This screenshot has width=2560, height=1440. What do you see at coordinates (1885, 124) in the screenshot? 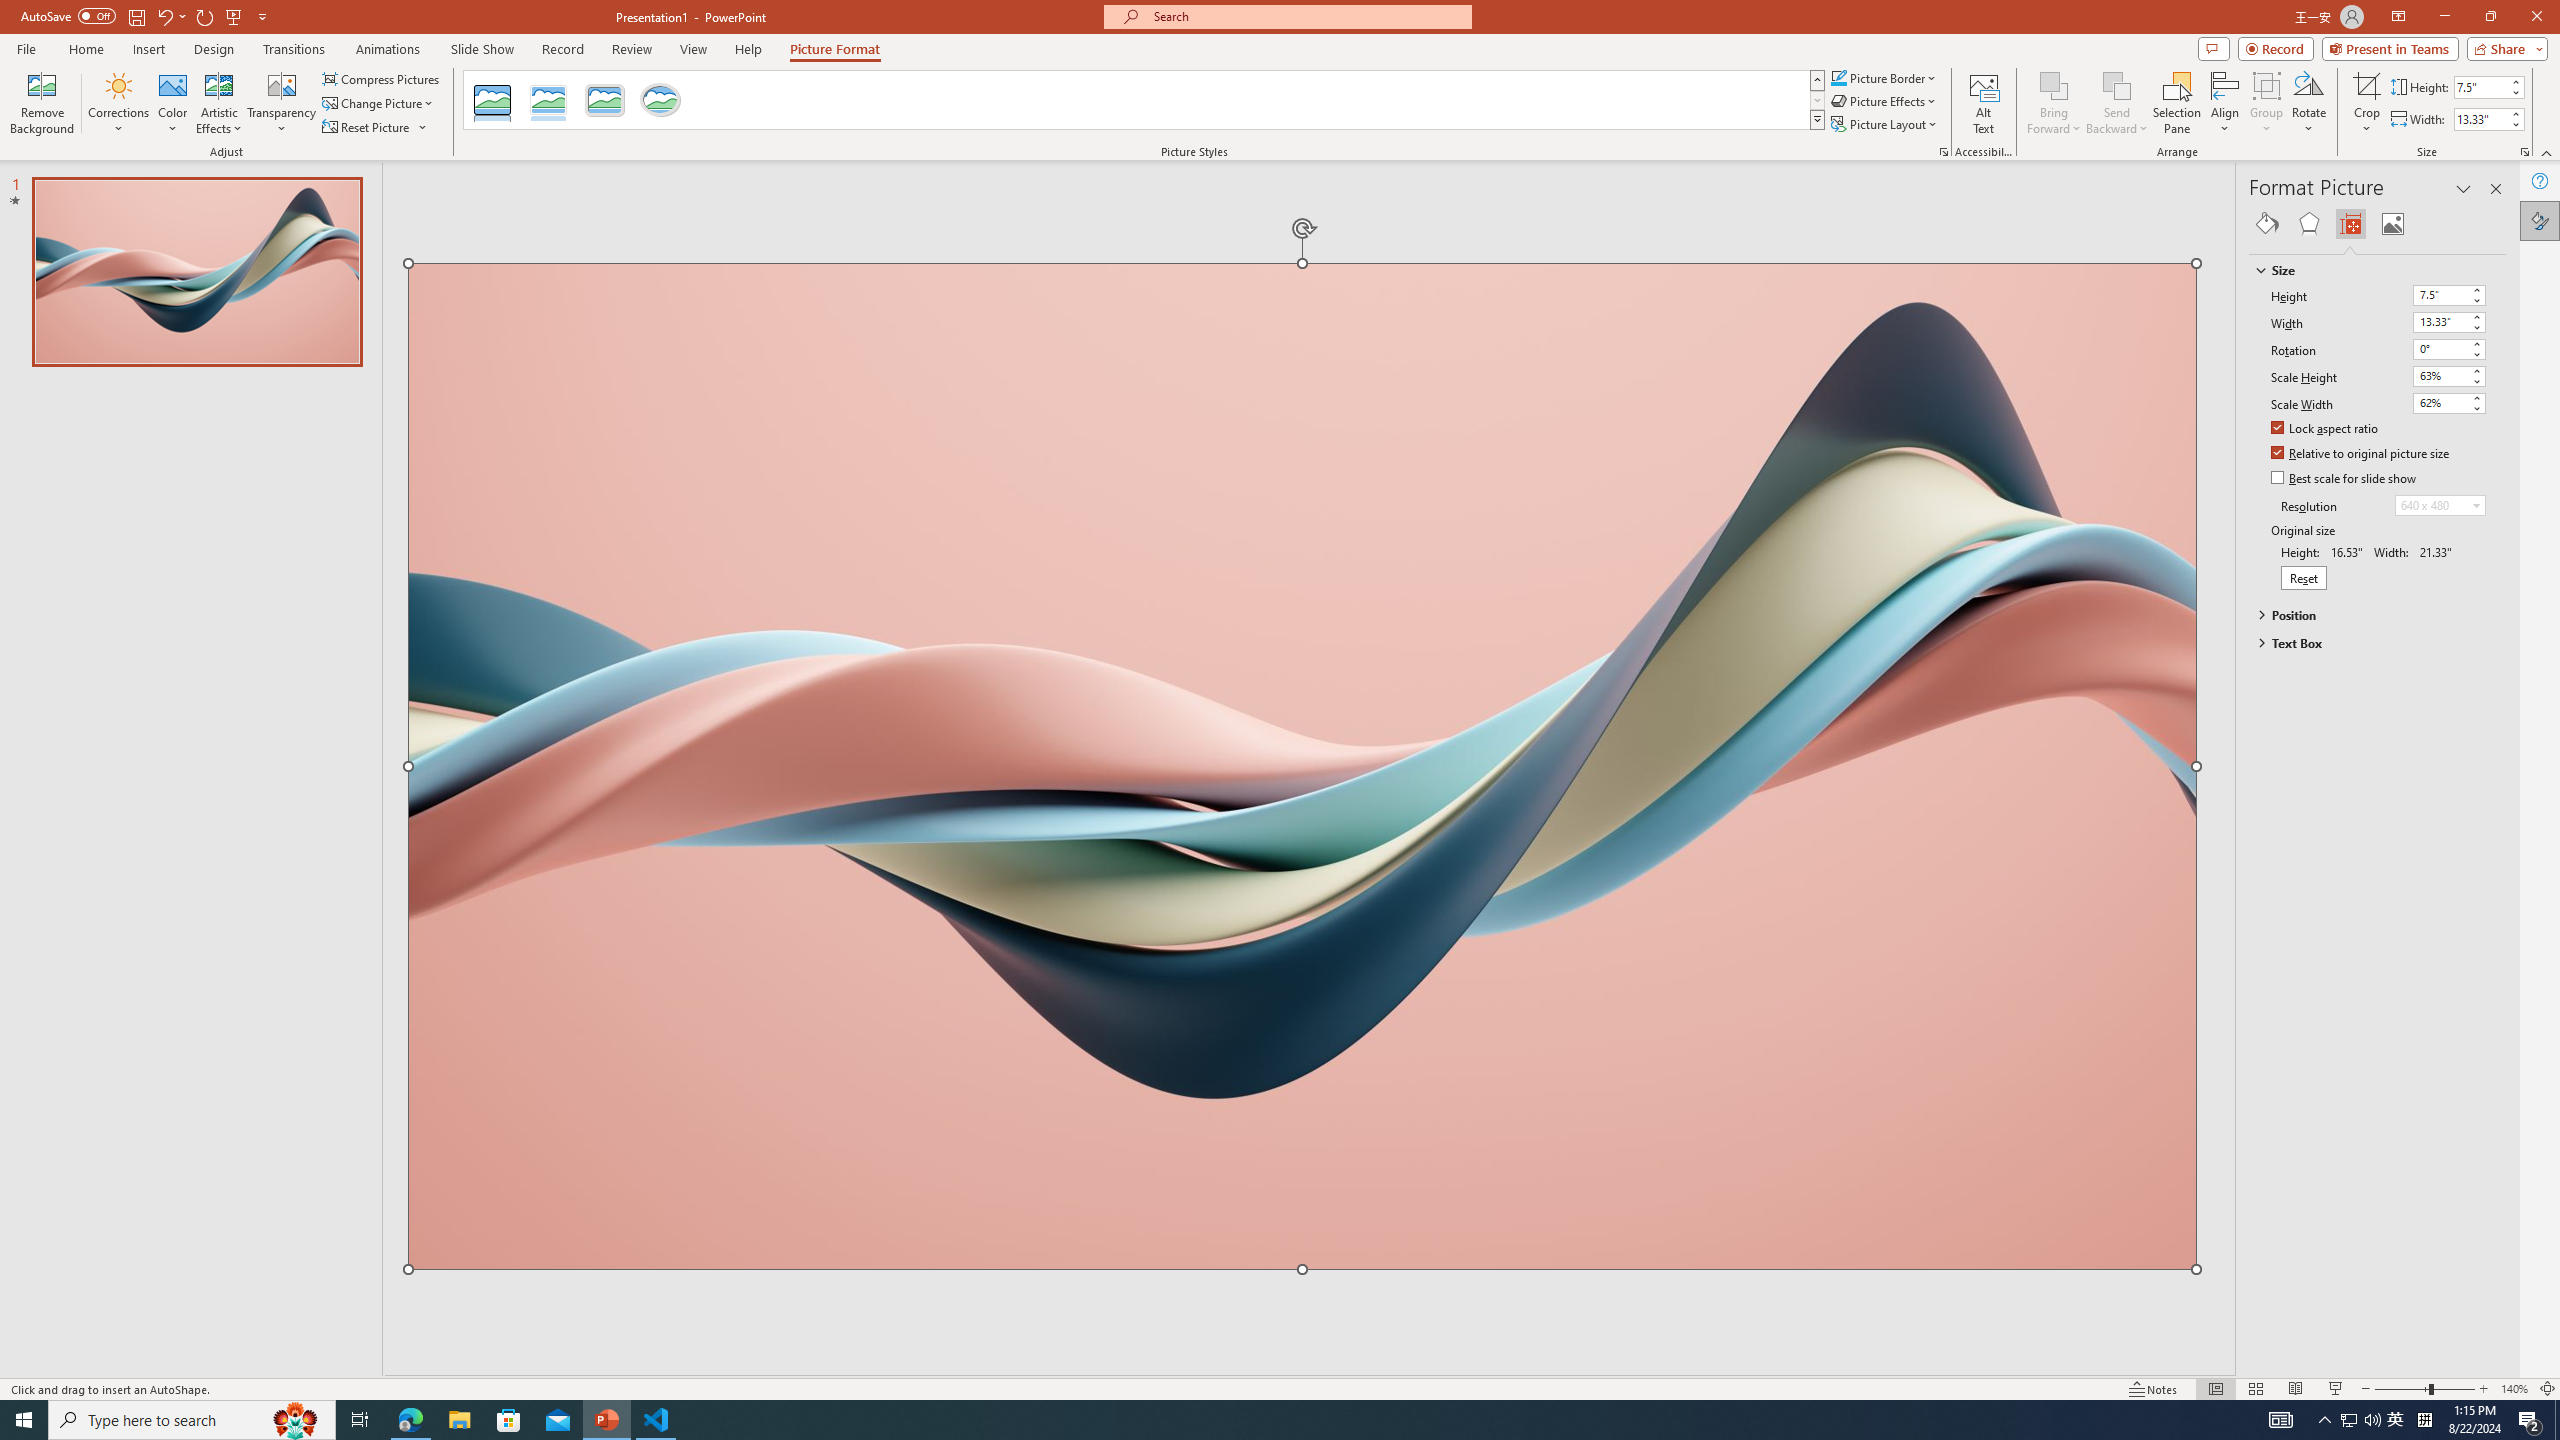
I see `Picture Layout` at bounding box center [1885, 124].